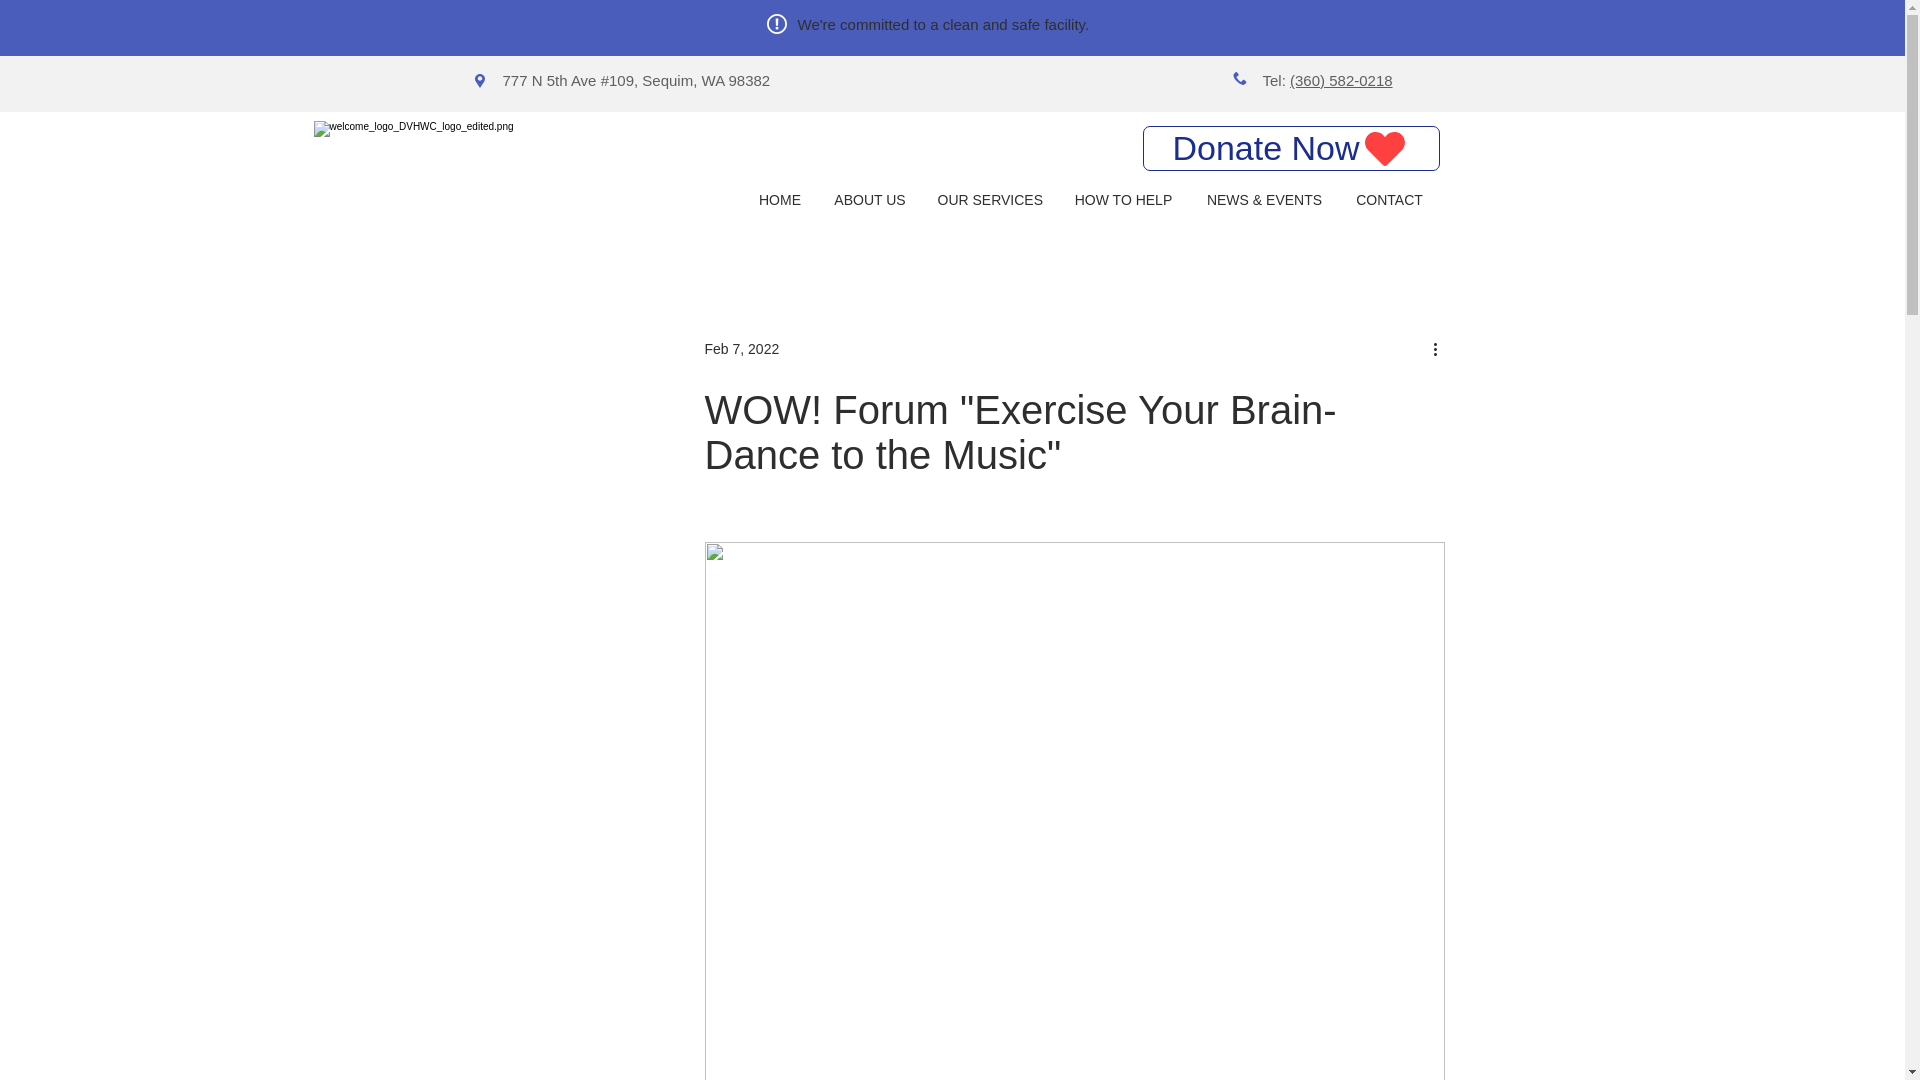 This screenshot has width=1920, height=1080. What do you see at coordinates (989, 200) in the screenshot?
I see `OUR SERVICES` at bounding box center [989, 200].